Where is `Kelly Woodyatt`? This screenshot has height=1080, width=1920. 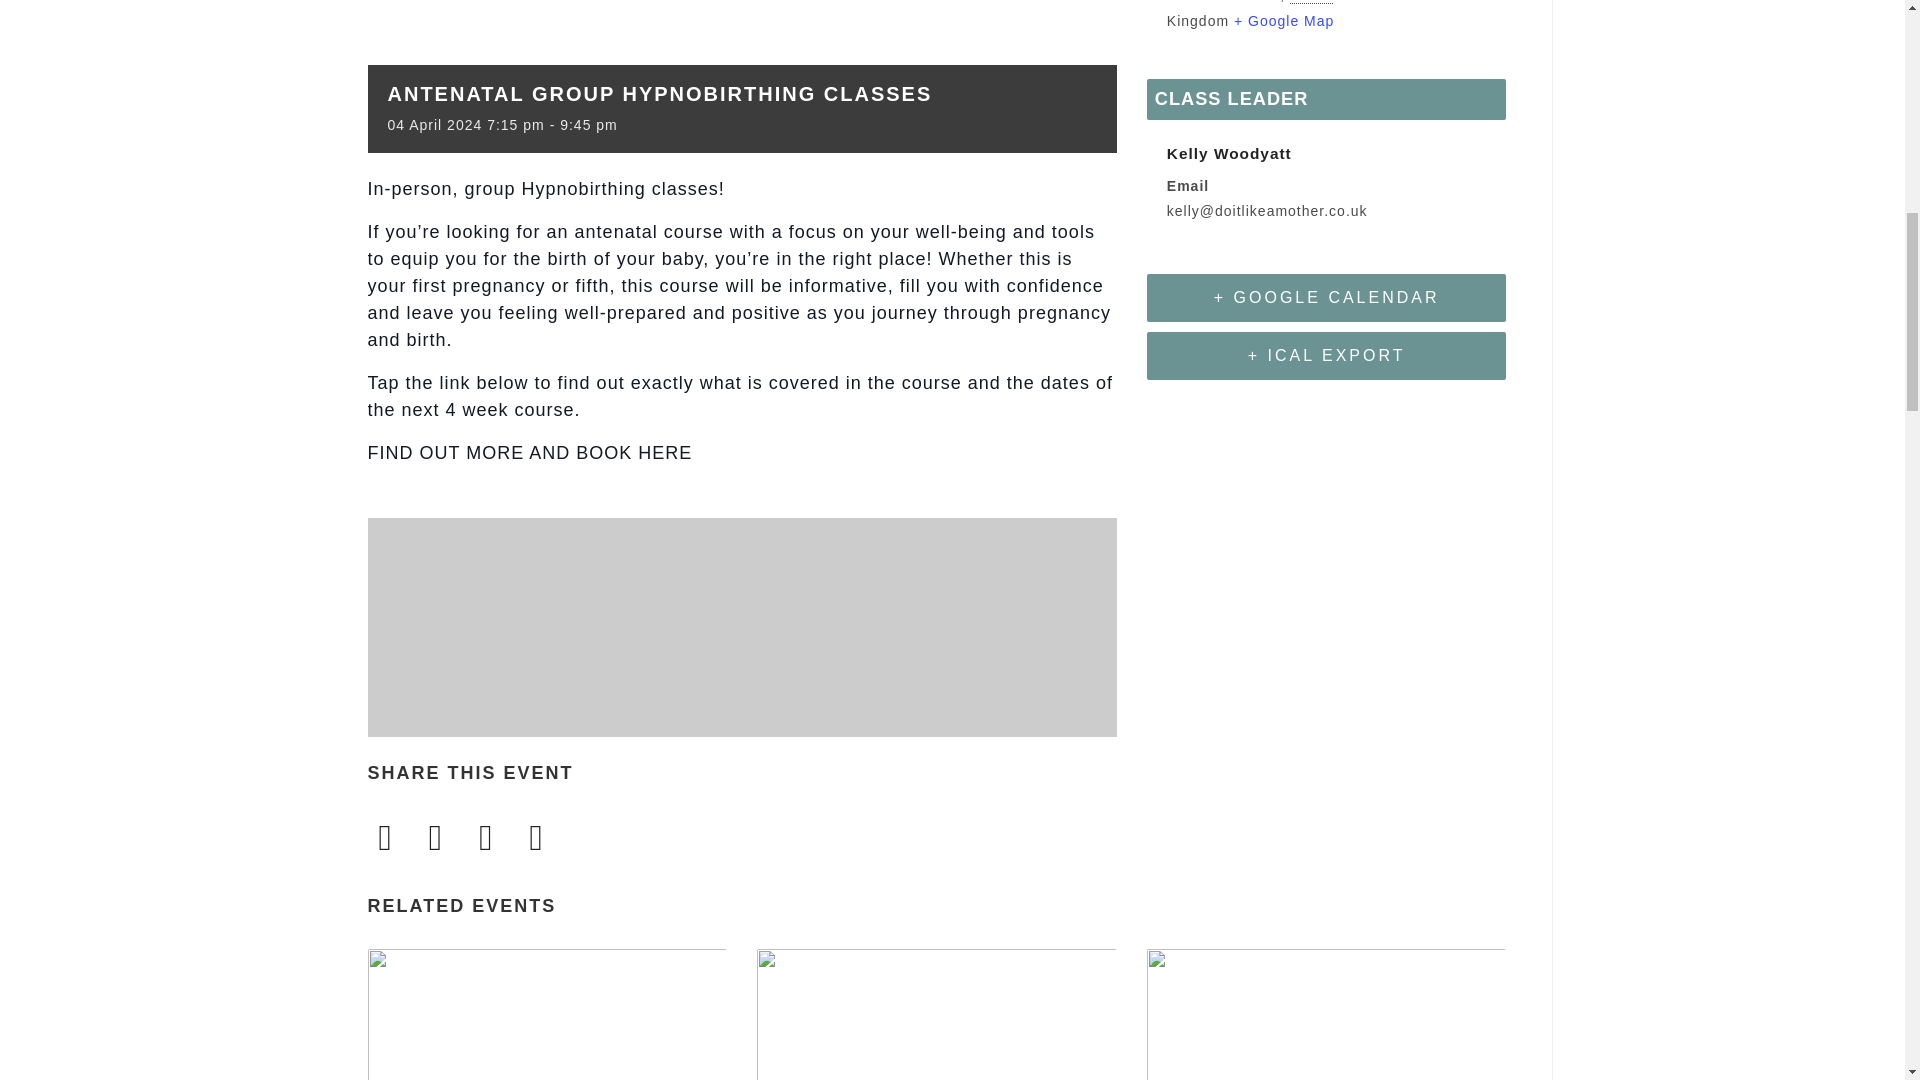 Kelly Woodyatt is located at coordinates (1230, 153).